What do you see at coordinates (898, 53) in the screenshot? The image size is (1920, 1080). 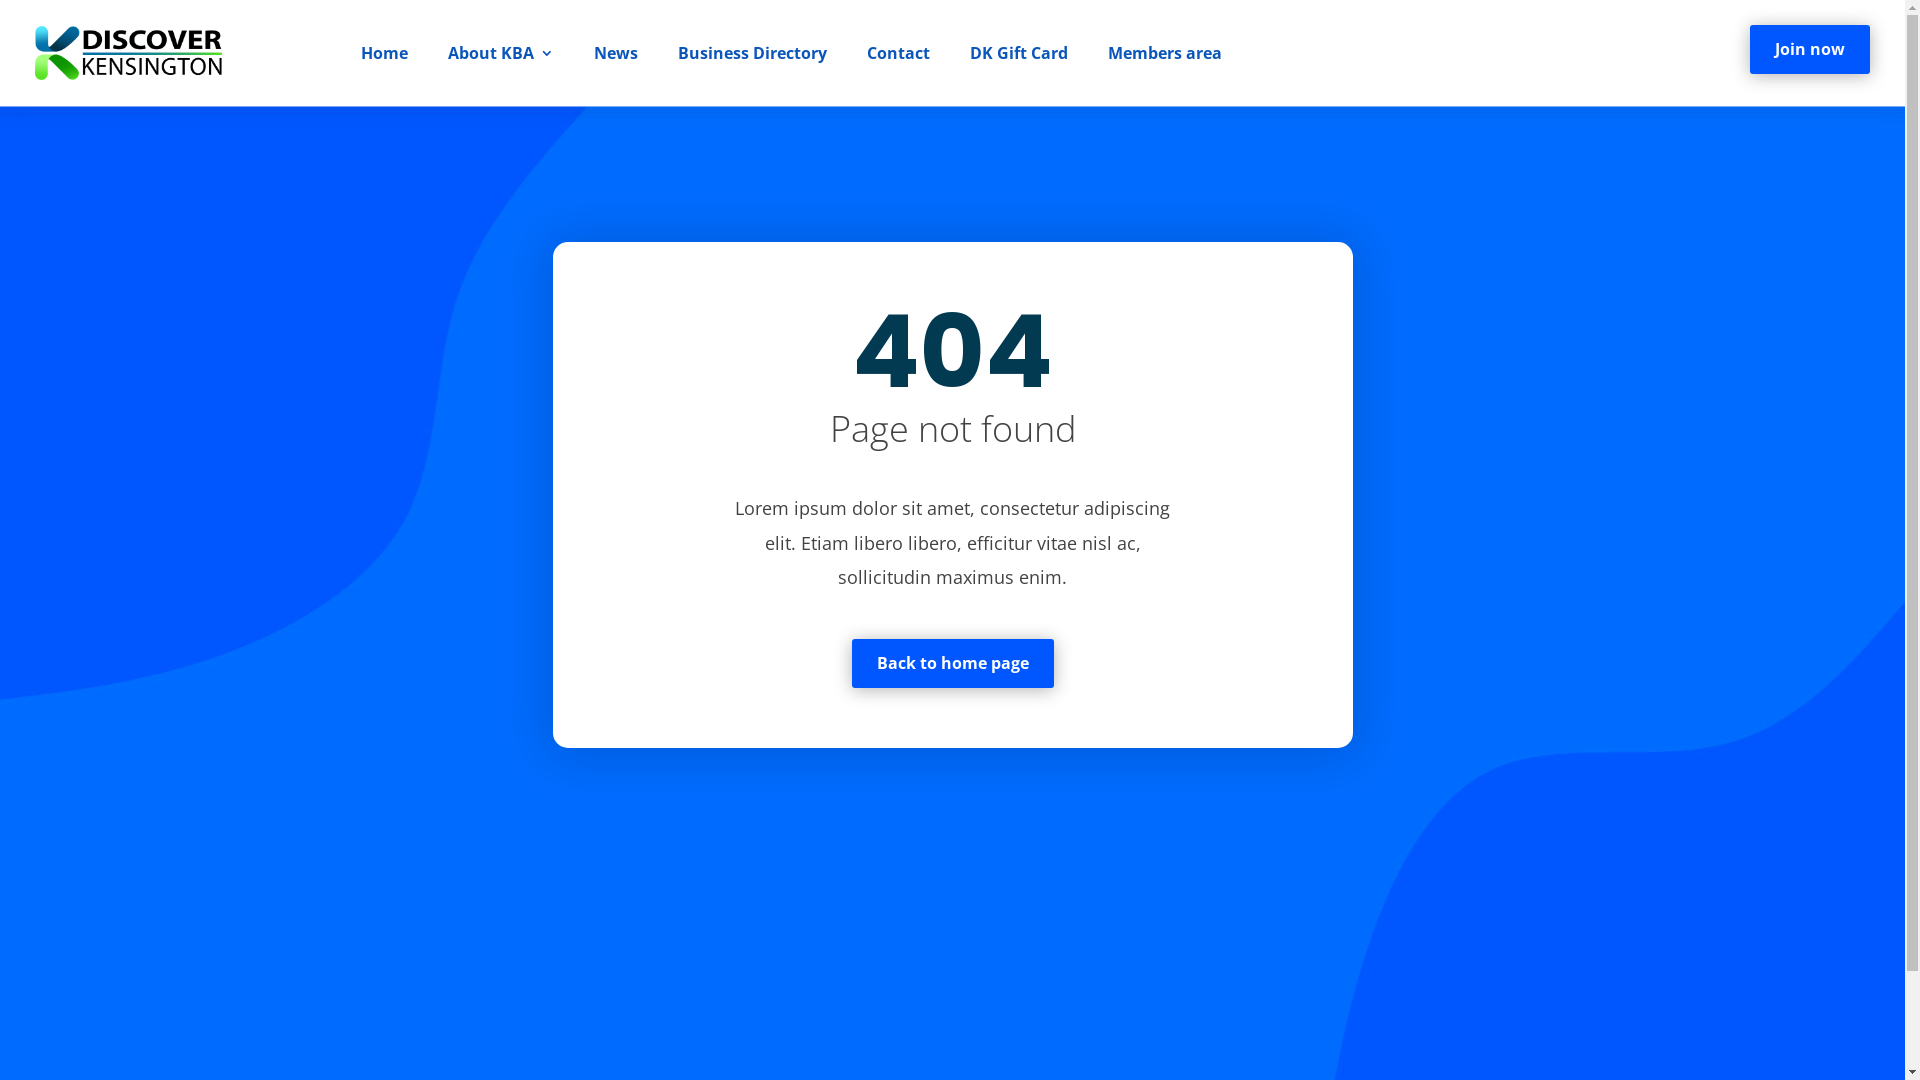 I see `Contact` at bounding box center [898, 53].